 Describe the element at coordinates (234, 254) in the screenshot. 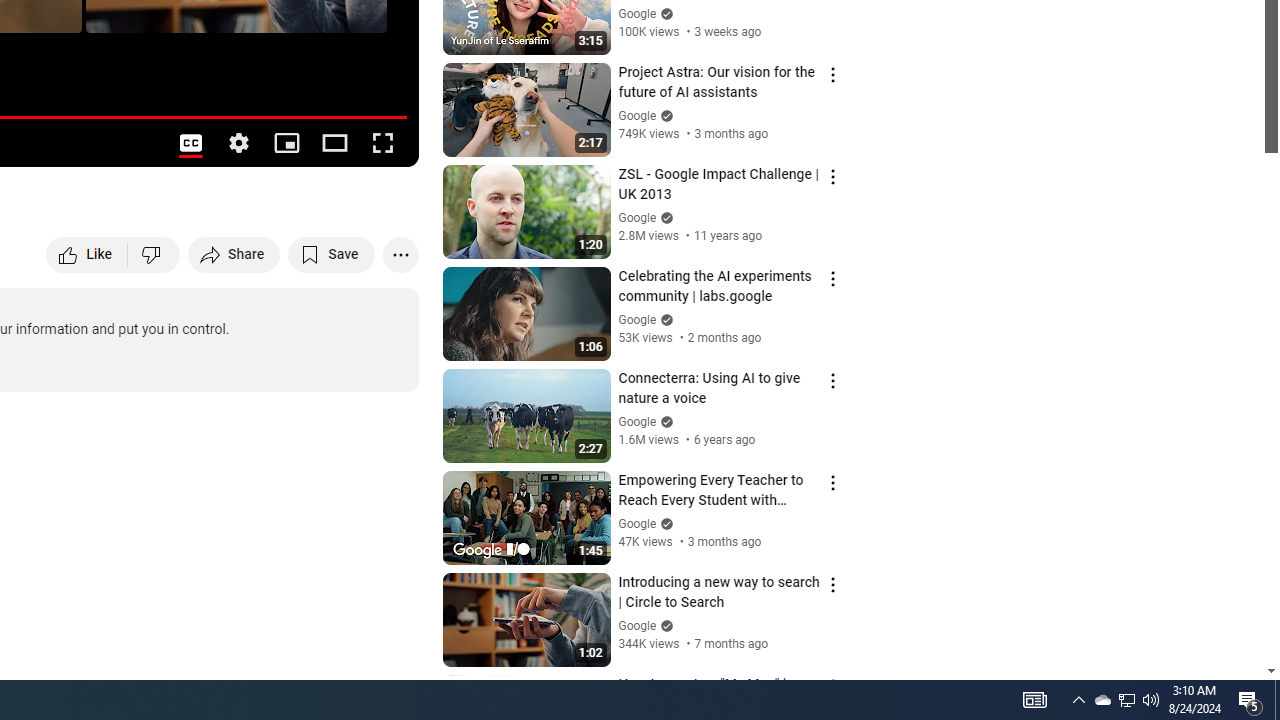

I see `Share` at that location.